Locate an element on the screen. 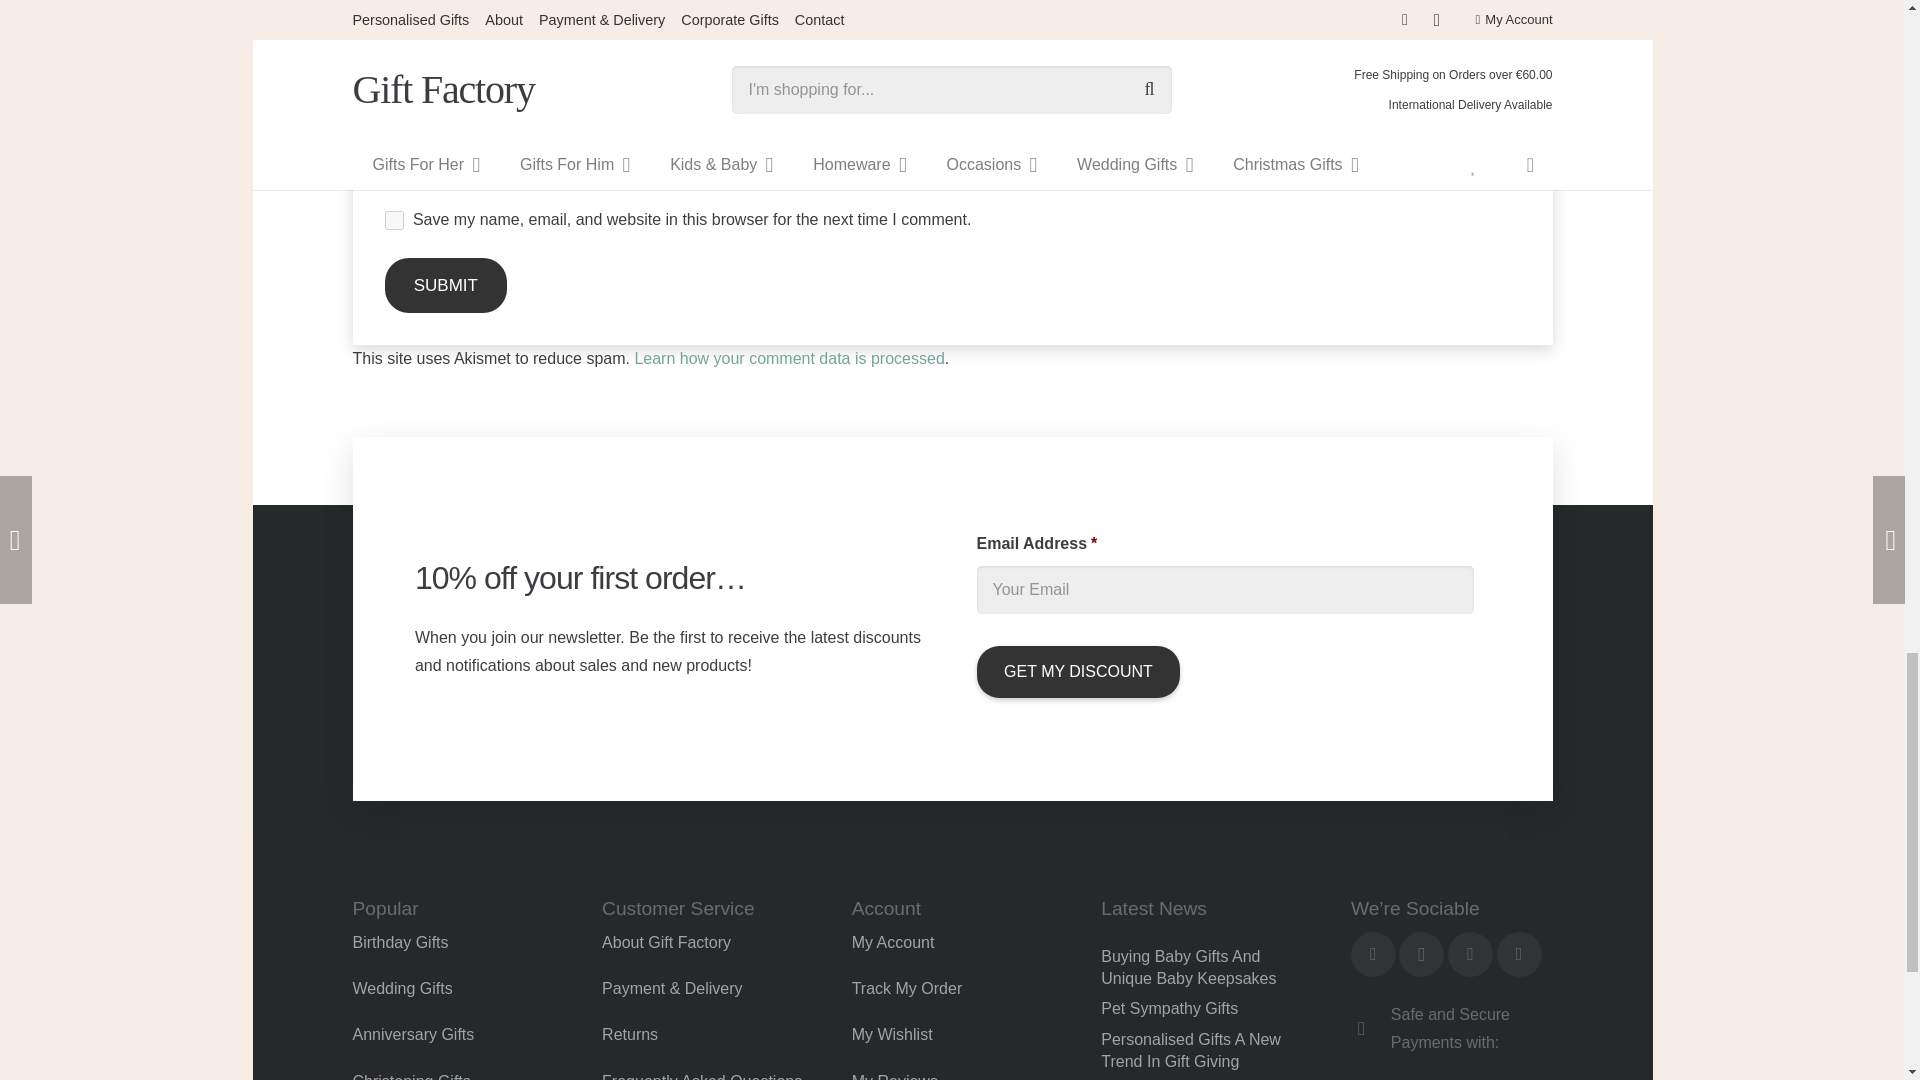 Image resolution: width=1920 pixels, height=1080 pixels. yes is located at coordinates (394, 220).